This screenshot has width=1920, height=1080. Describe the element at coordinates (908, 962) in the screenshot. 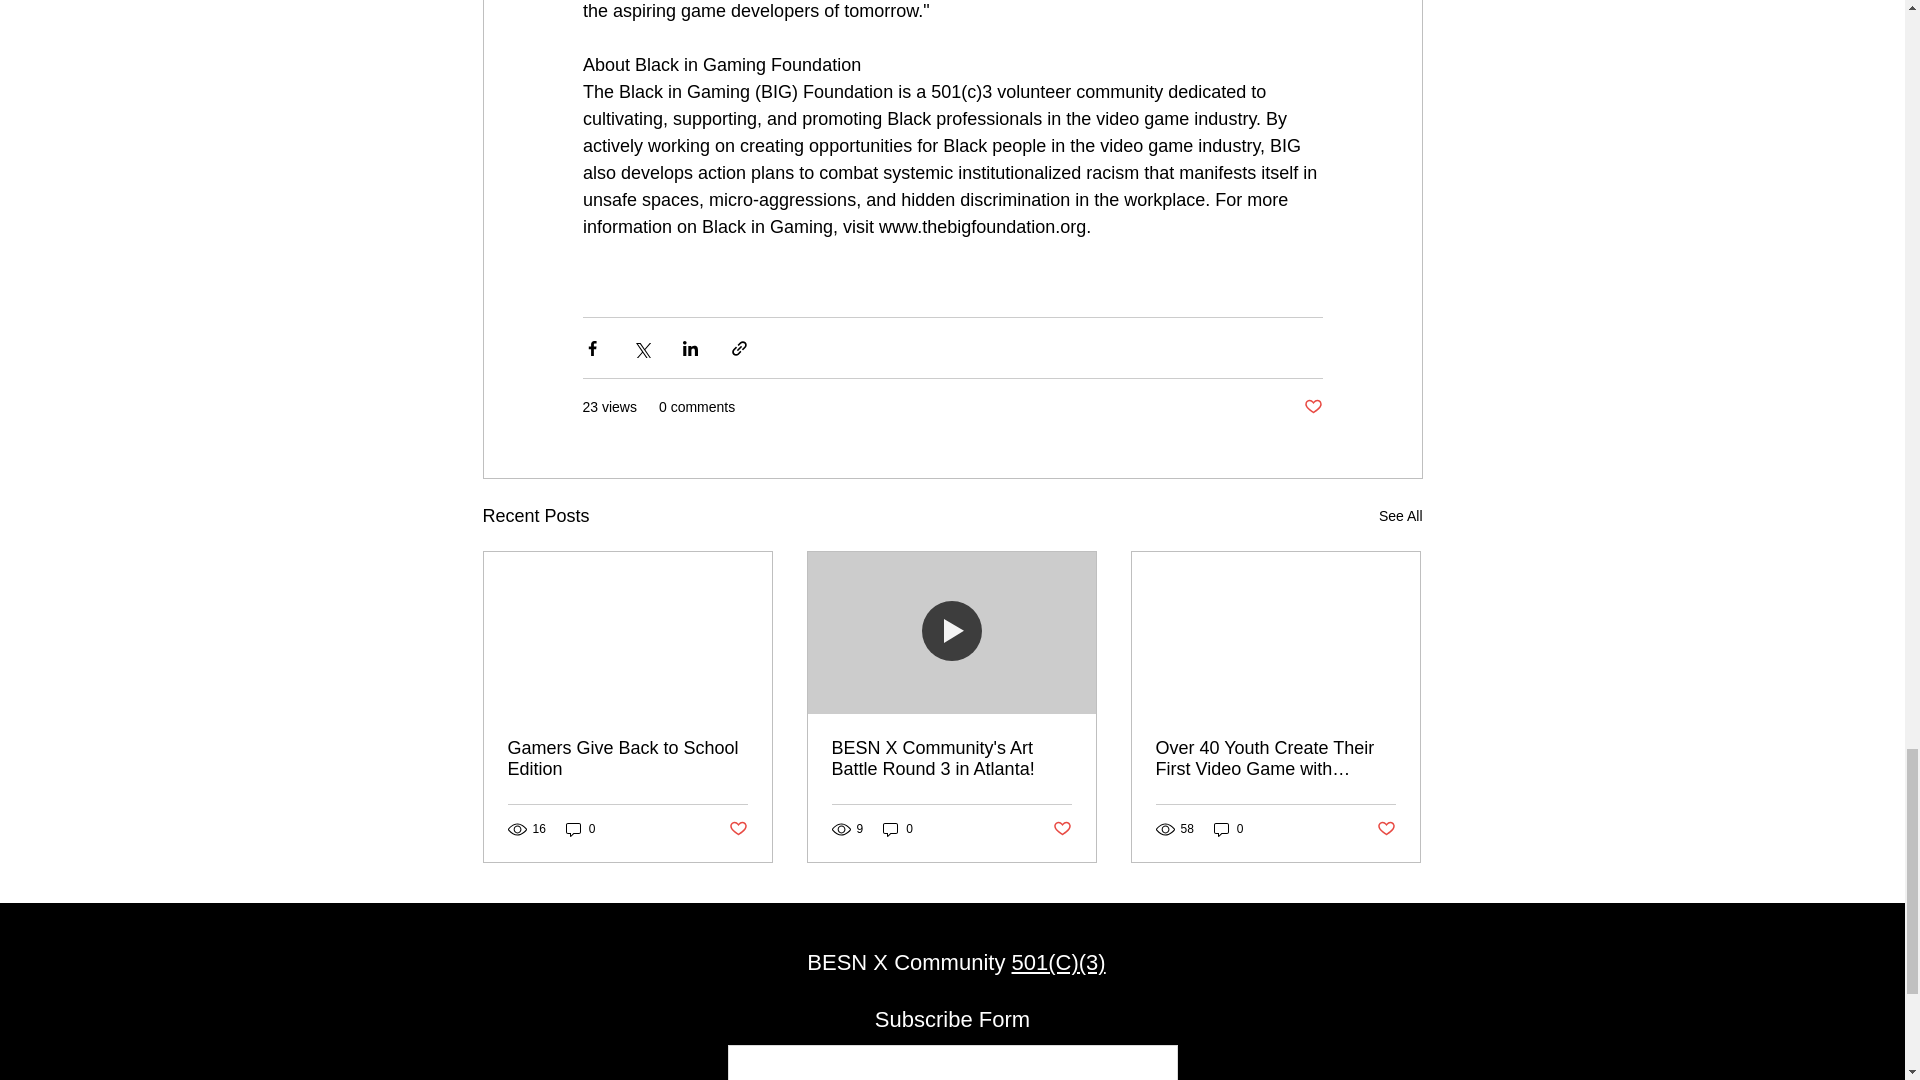

I see `BESN X Community ` at that location.